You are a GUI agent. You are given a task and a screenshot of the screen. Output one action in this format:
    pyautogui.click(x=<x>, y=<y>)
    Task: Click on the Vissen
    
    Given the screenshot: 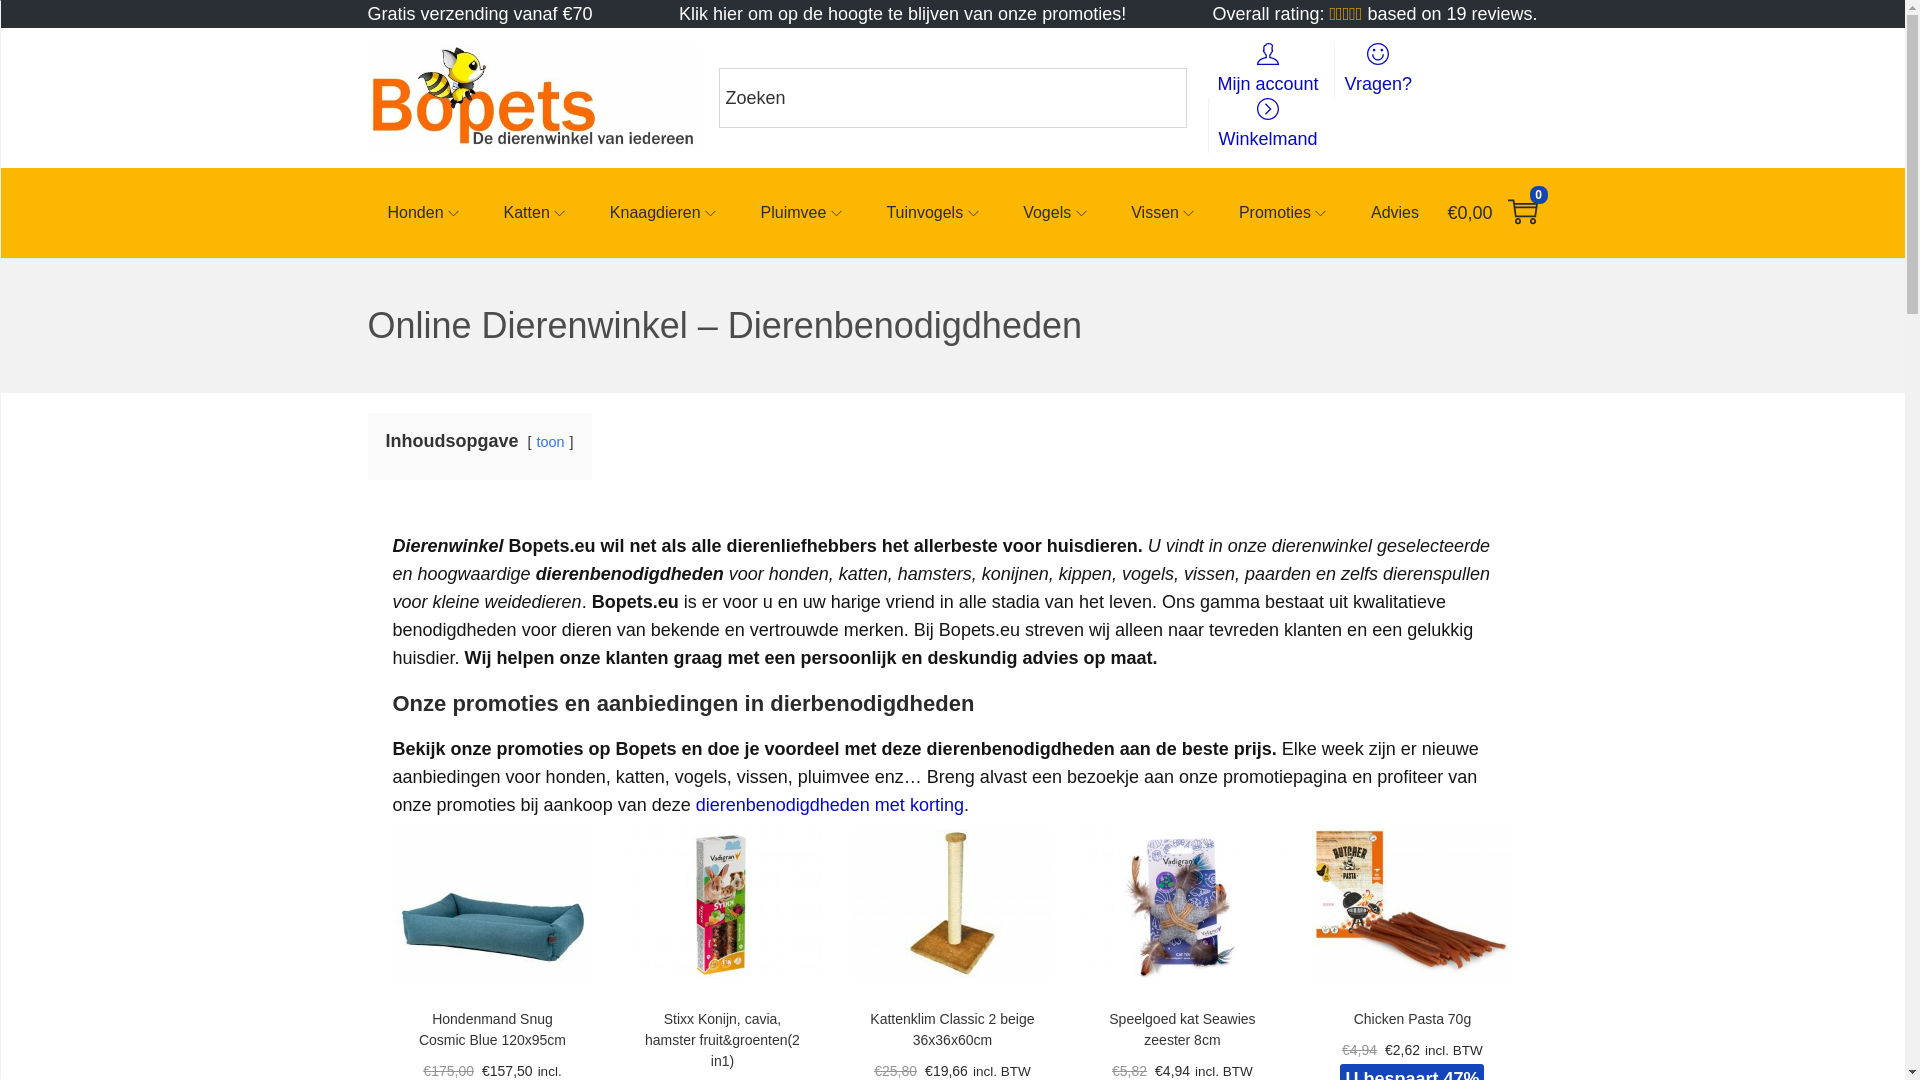 What is the action you would take?
    pyautogui.click(x=1165, y=213)
    